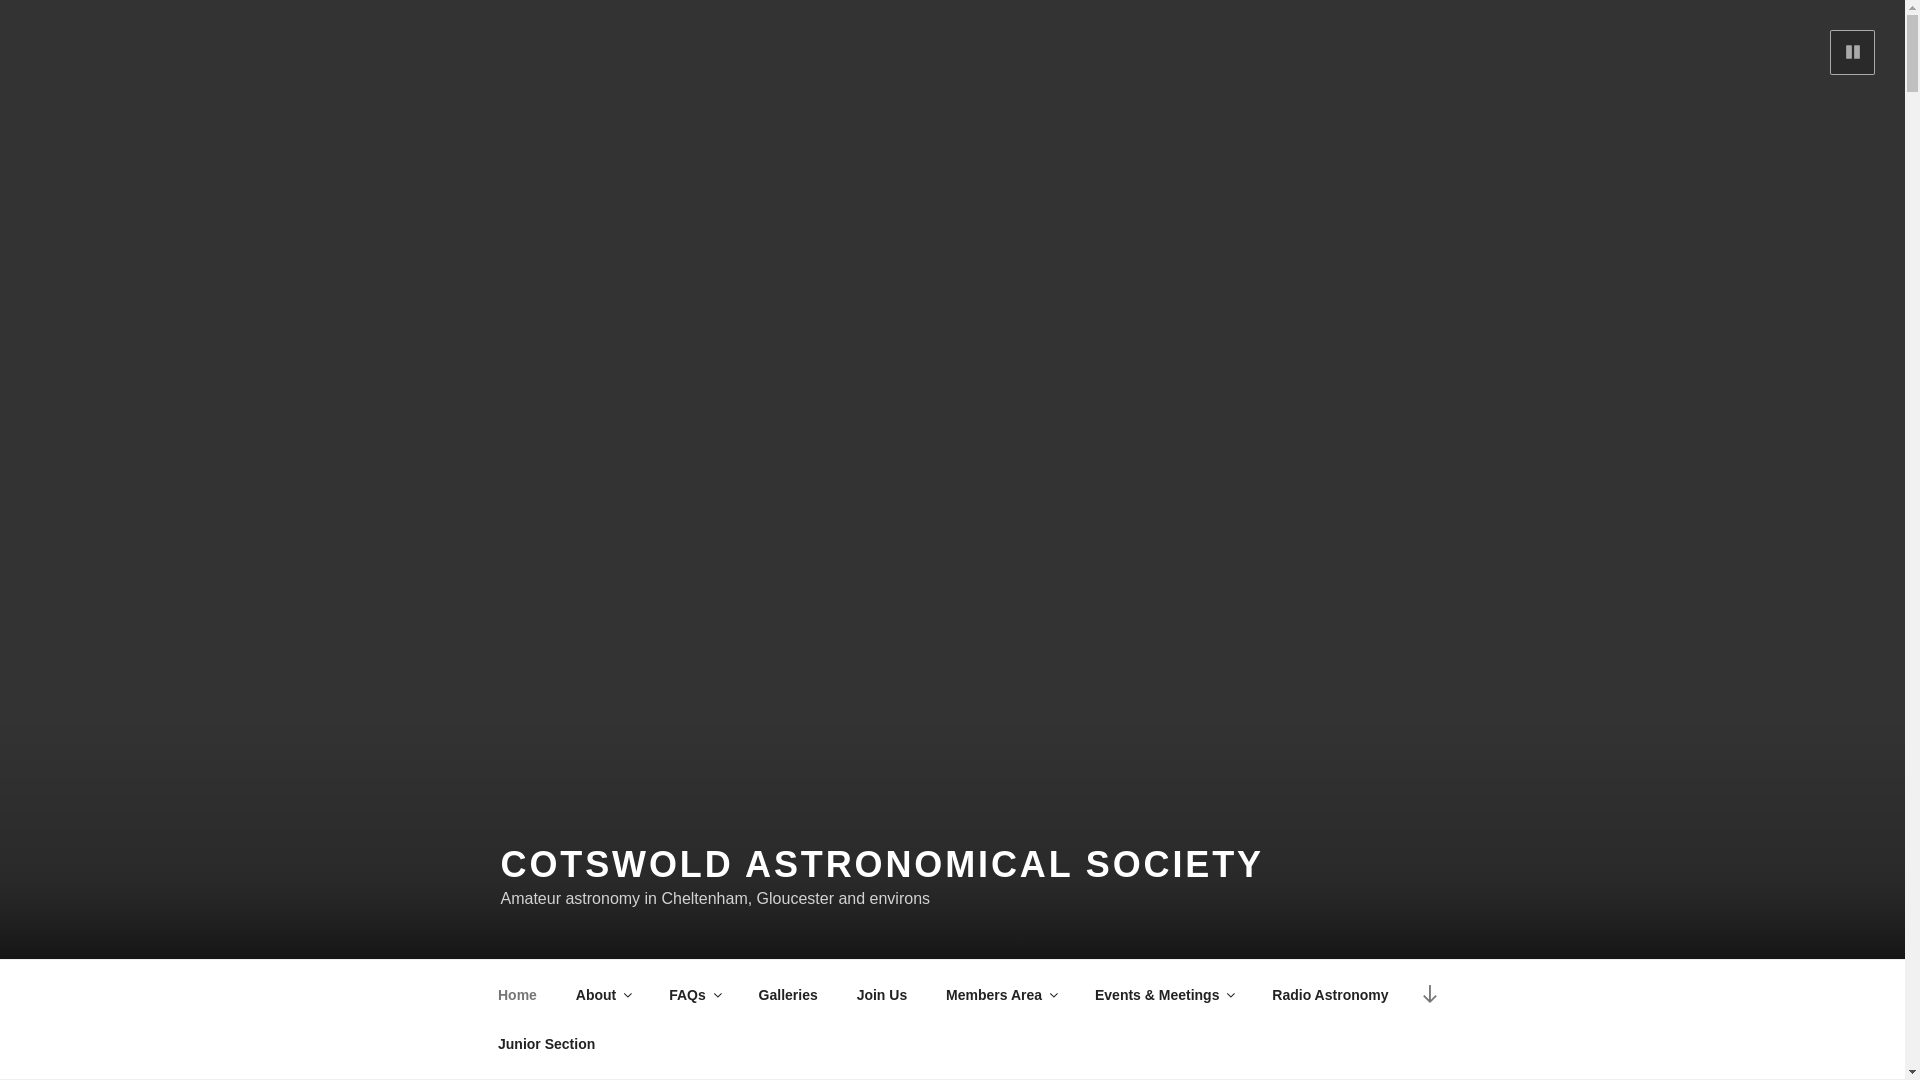  Describe the element at coordinates (1428, 994) in the screenshot. I see `Scroll down to content` at that location.